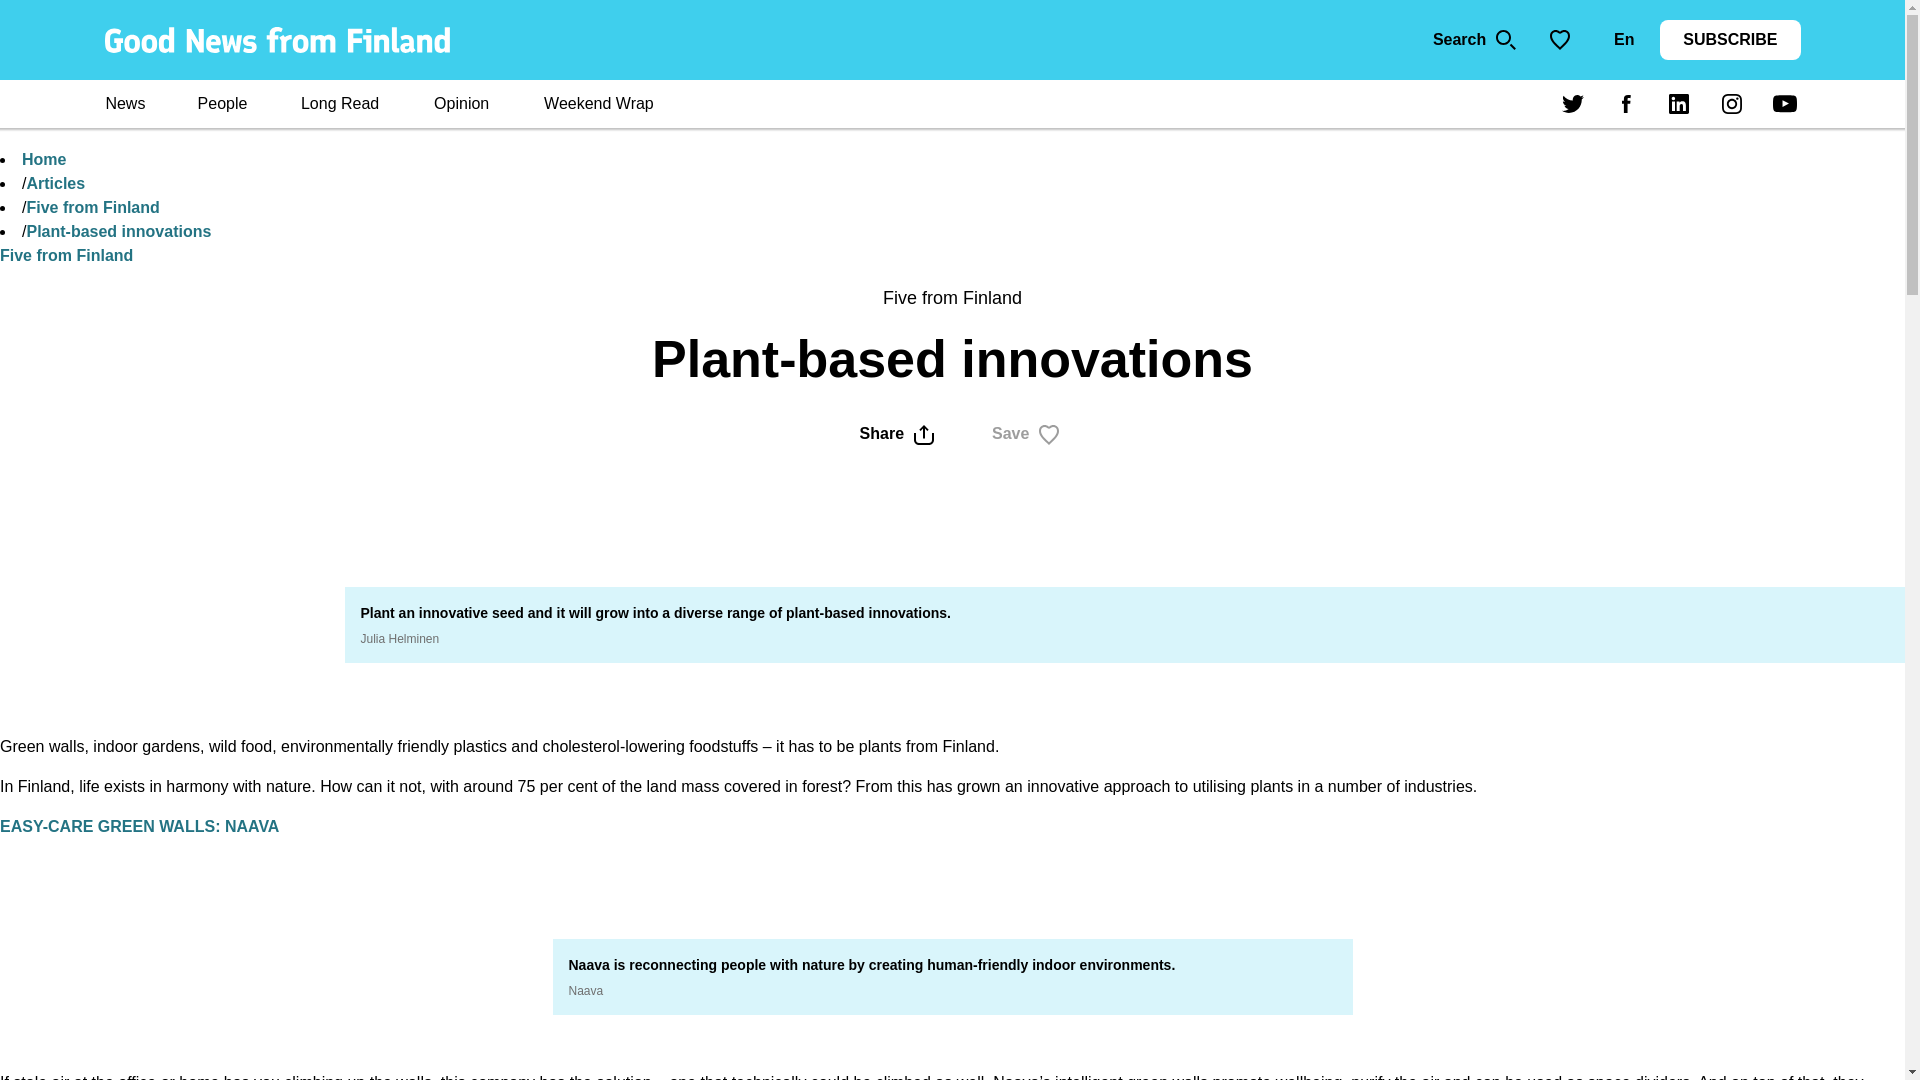  Describe the element at coordinates (43, 160) in the screenshot. I see `Home` at that location.